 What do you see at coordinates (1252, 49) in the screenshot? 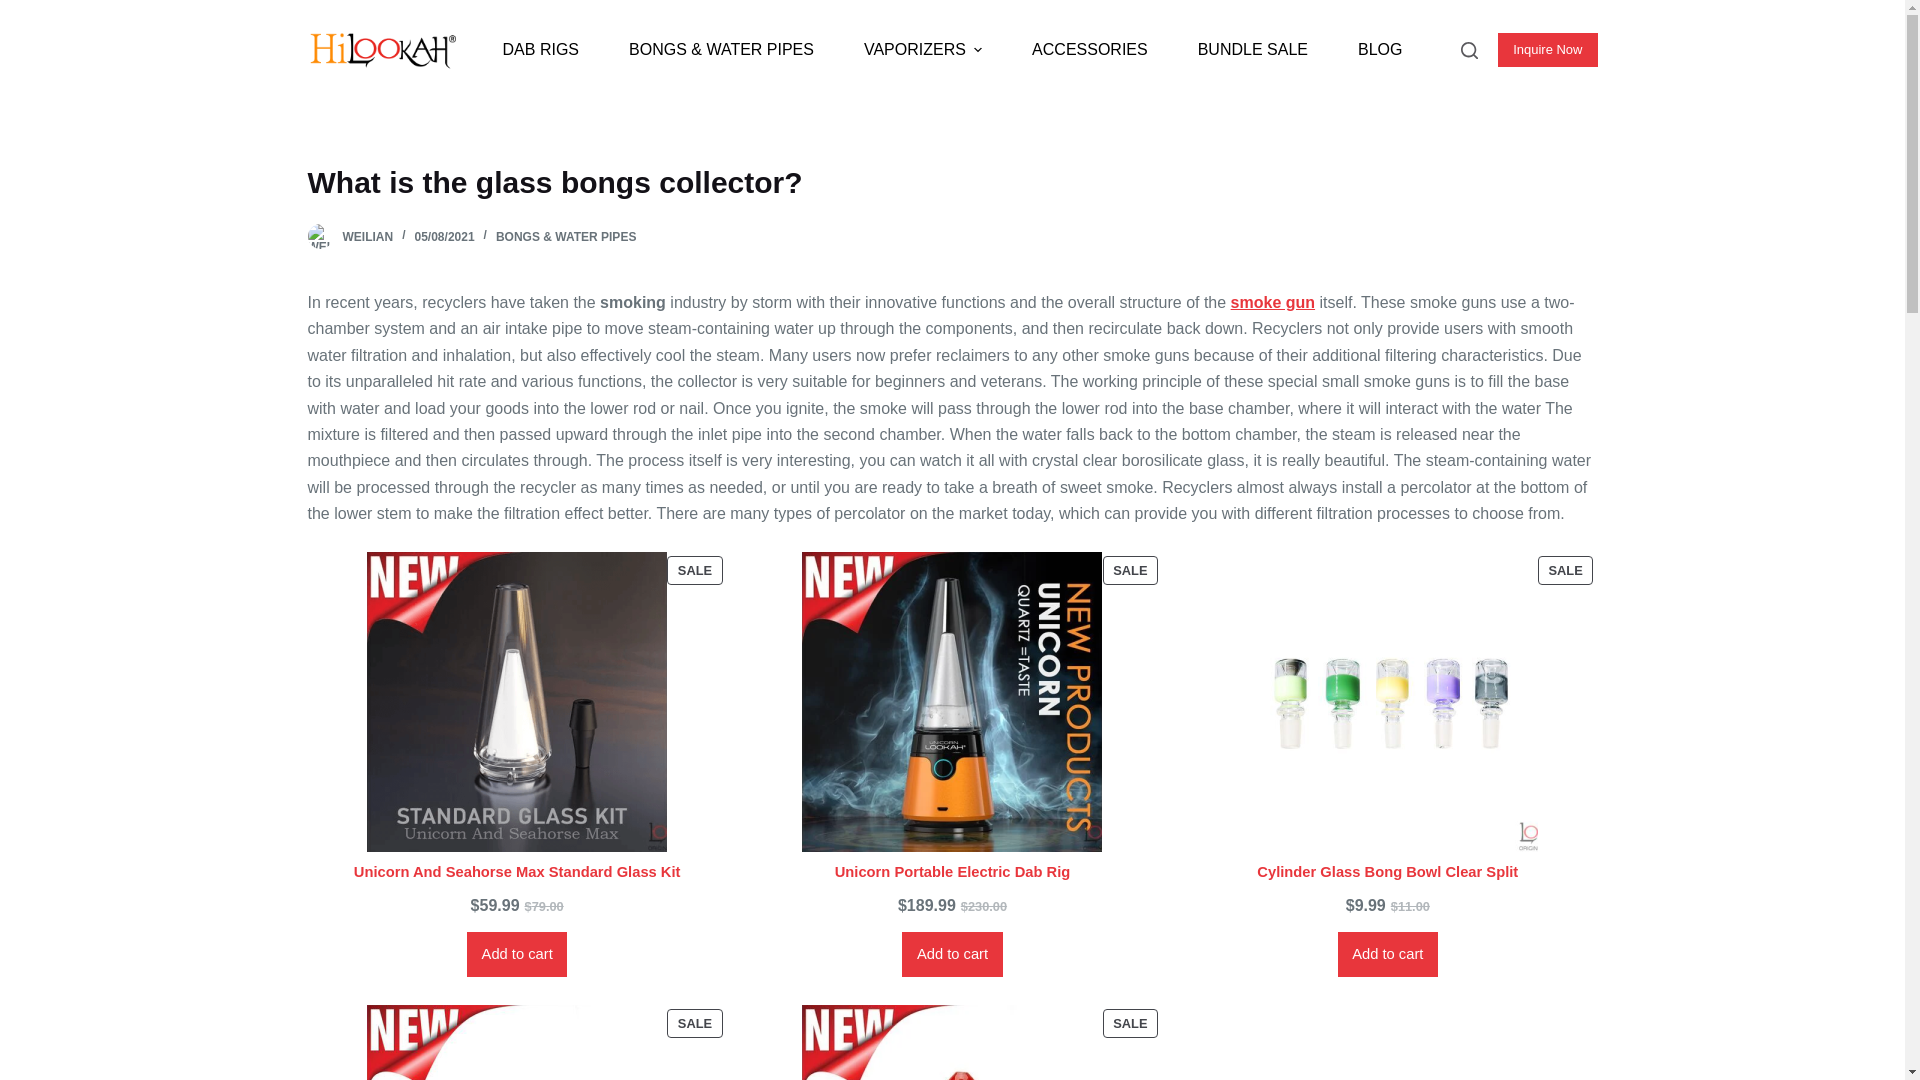
I see `BUNDLE SALE` at bounding box center [1252, 49].